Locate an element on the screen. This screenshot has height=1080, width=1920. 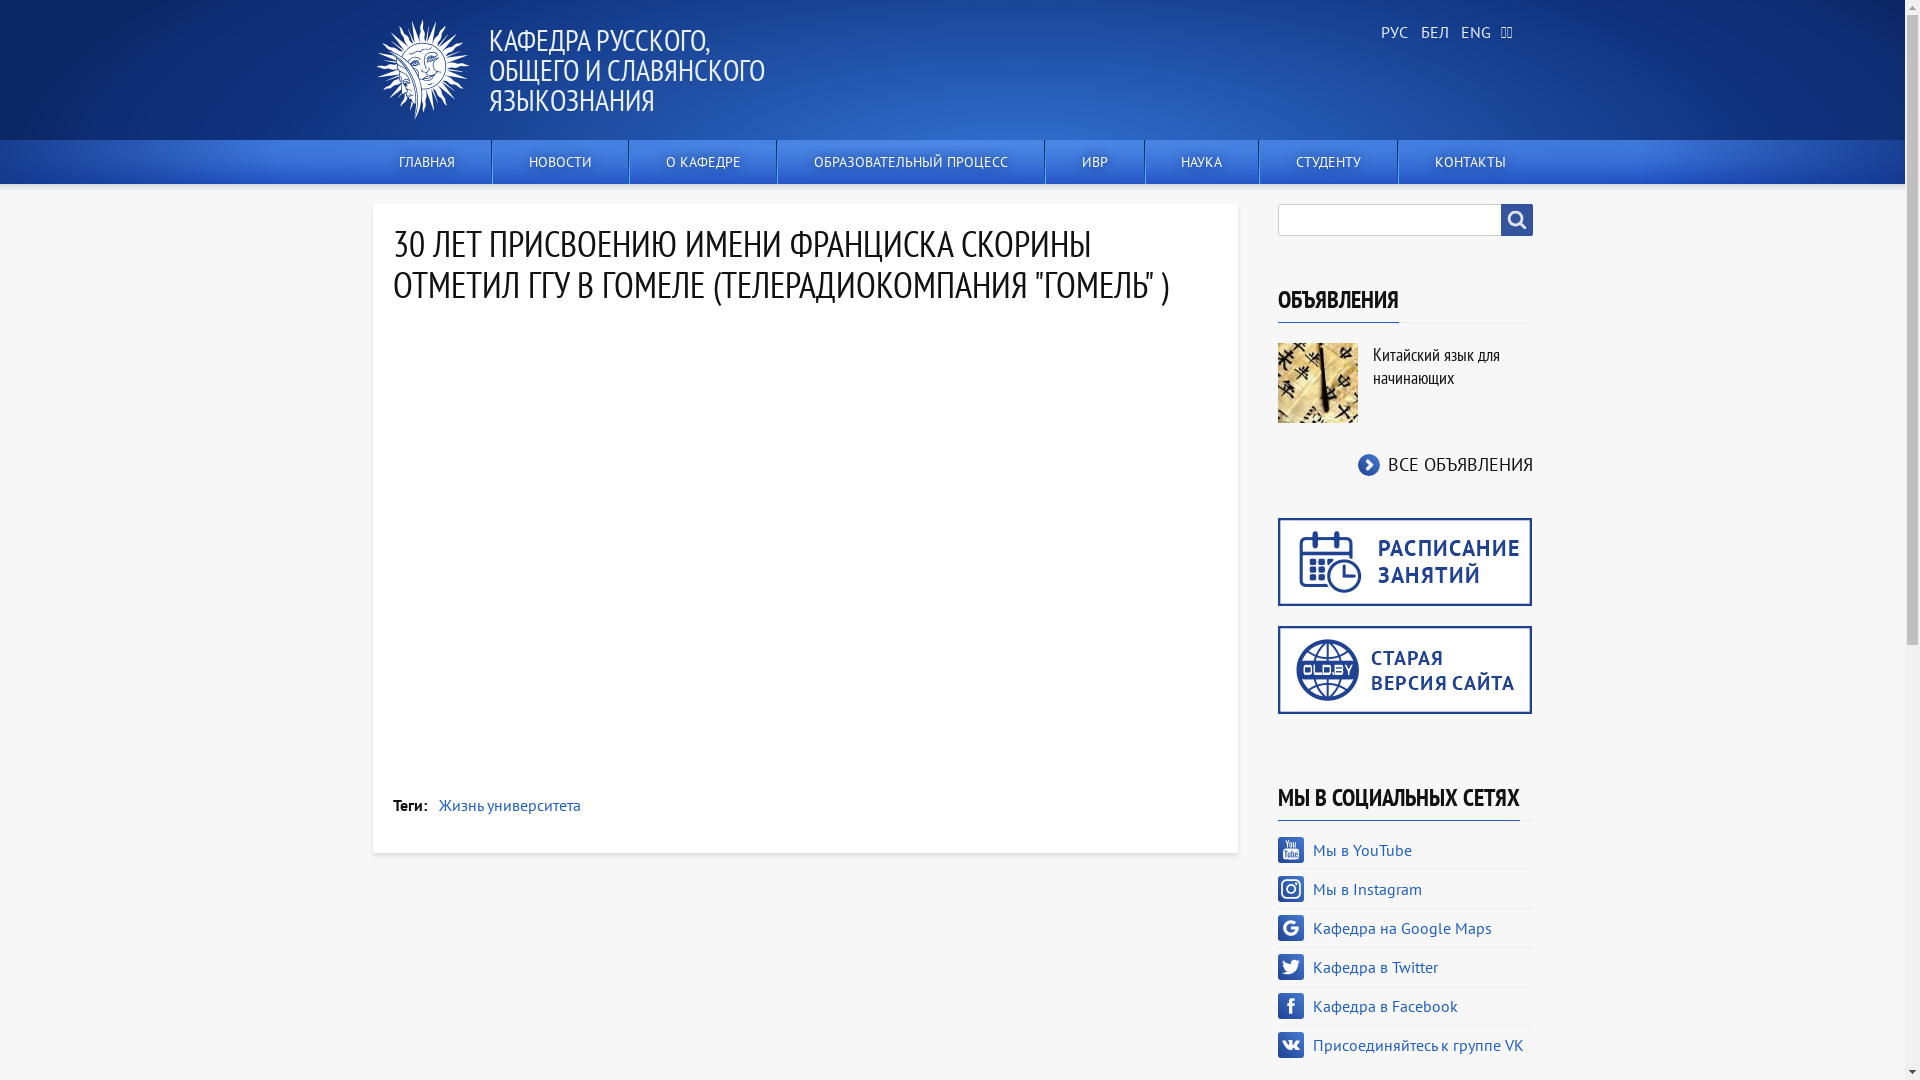
Belarusian is located at coordinates (1432, 33).